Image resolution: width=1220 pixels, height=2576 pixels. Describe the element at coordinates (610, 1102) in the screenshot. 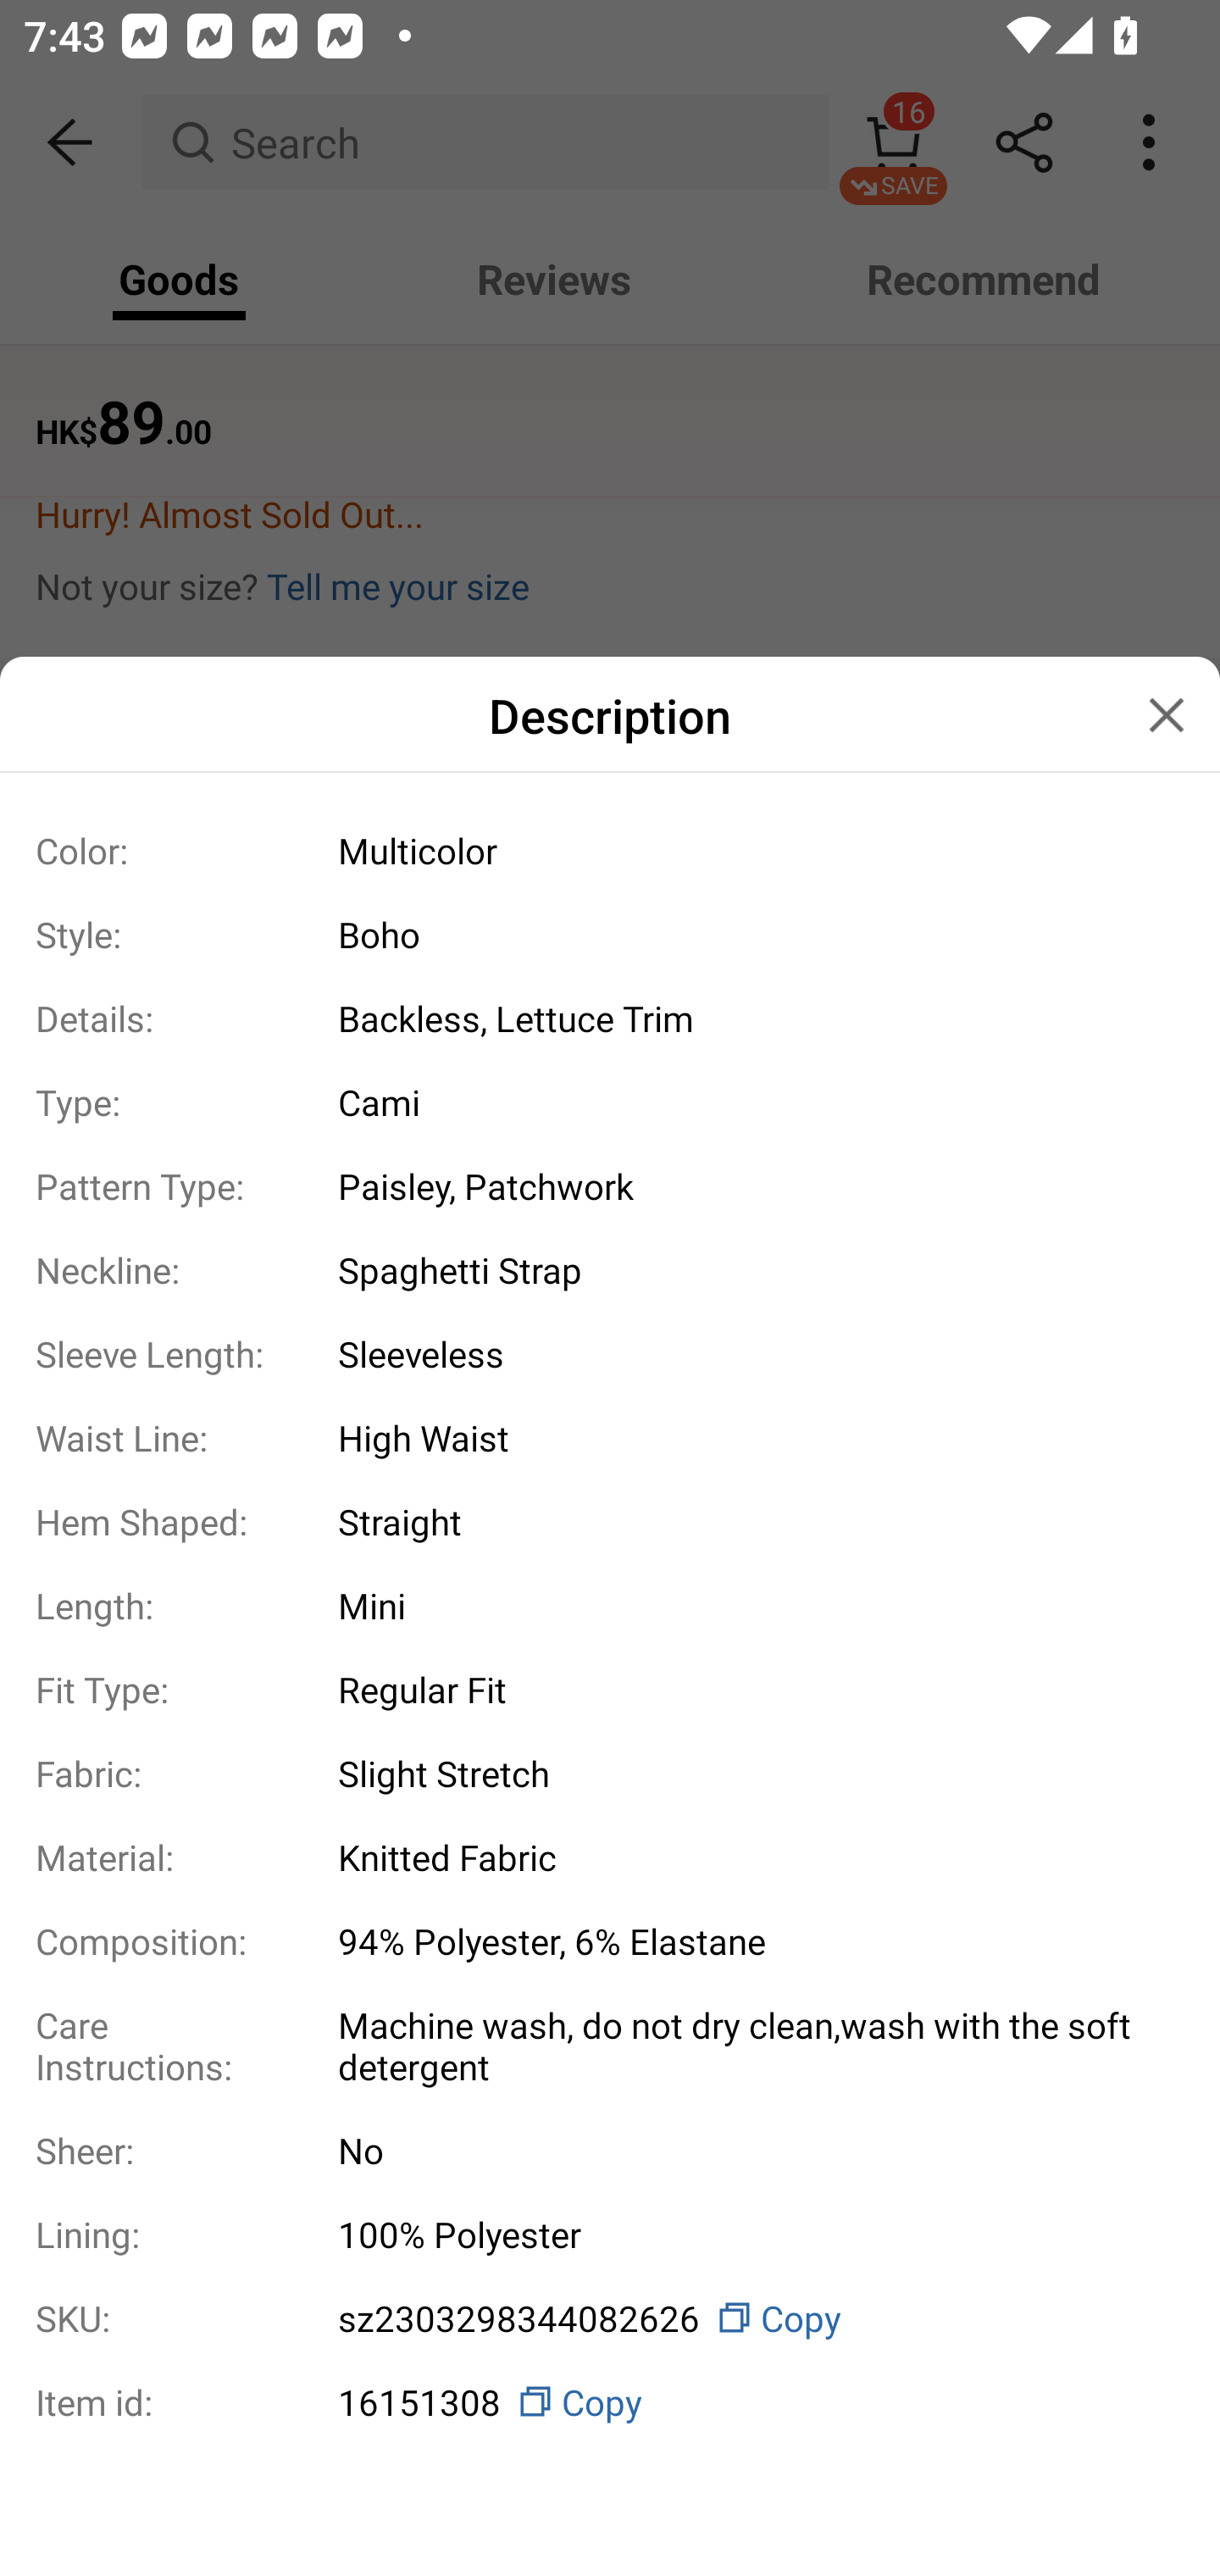

I see `Type: Cami` at that location.